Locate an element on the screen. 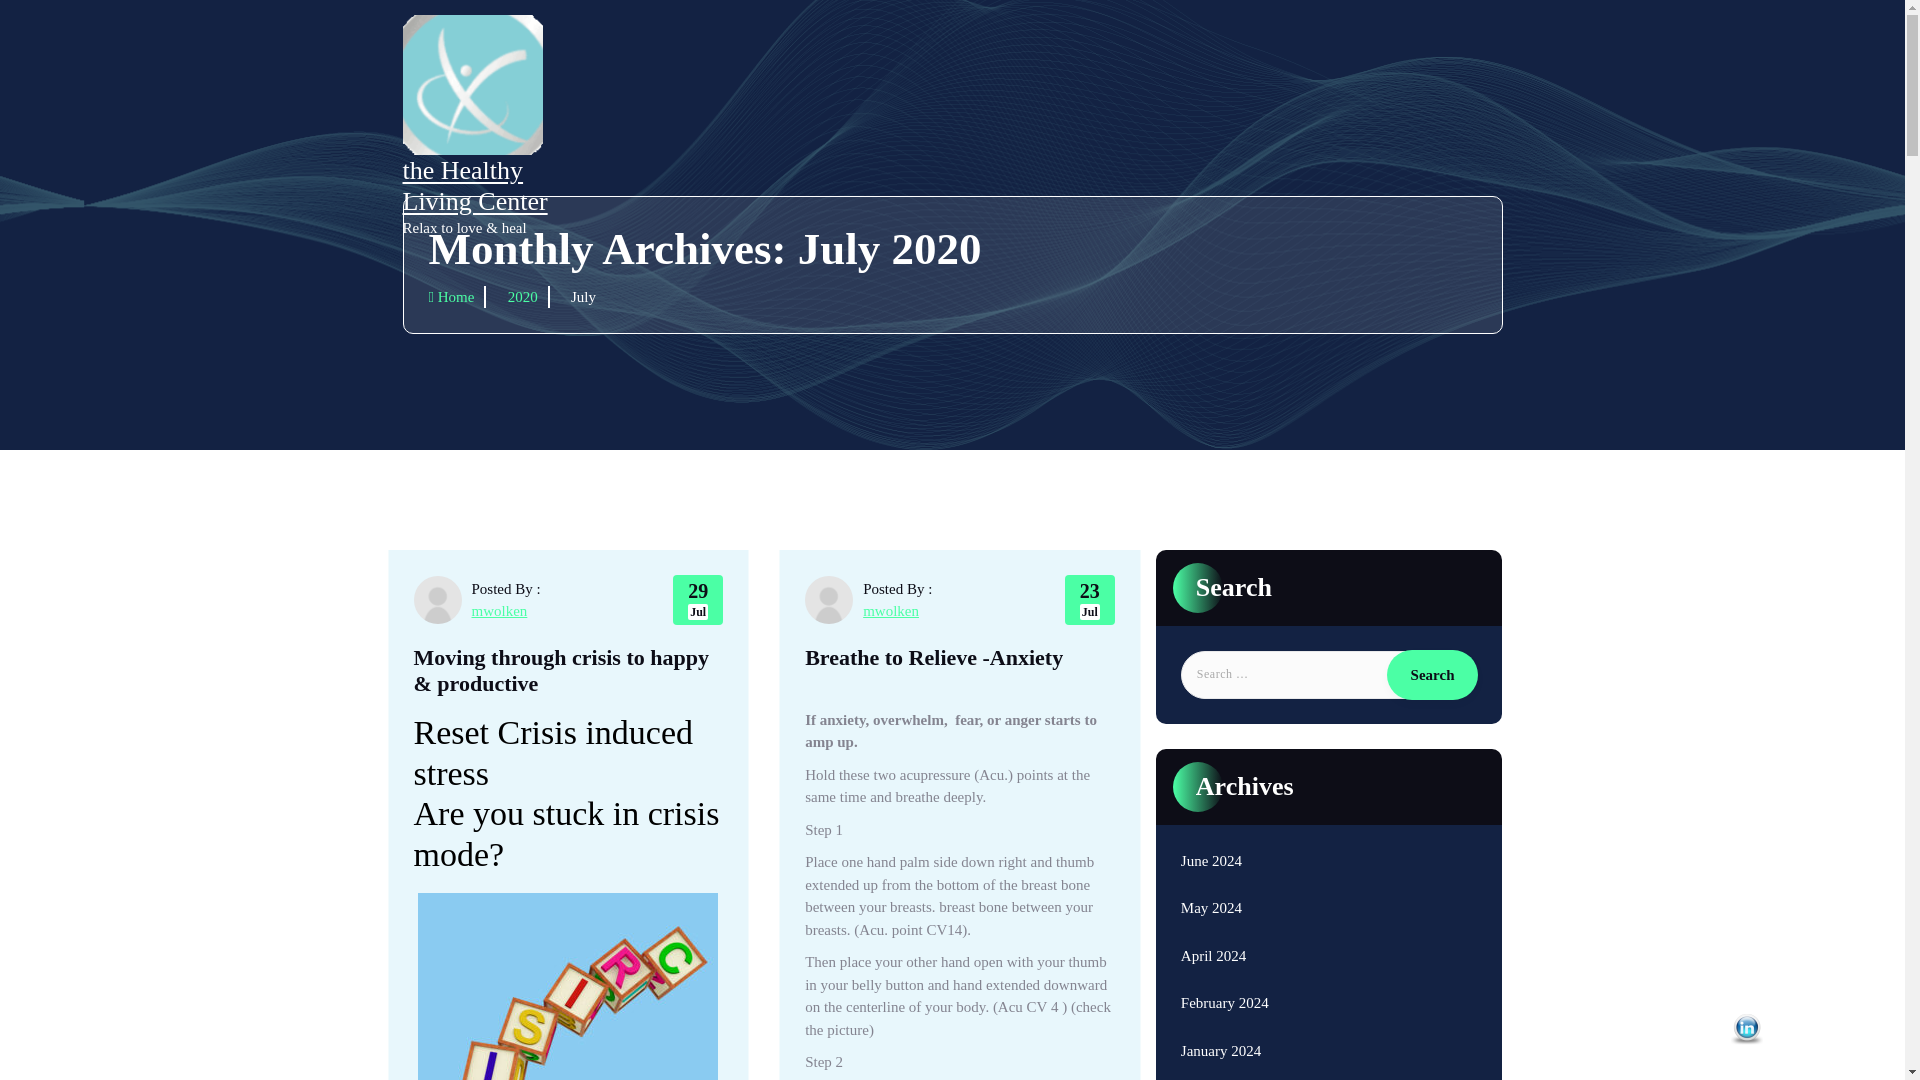 The width and height of the screenshot is (1920, 1080). April 2024 is located at coordinates (1213, 956).